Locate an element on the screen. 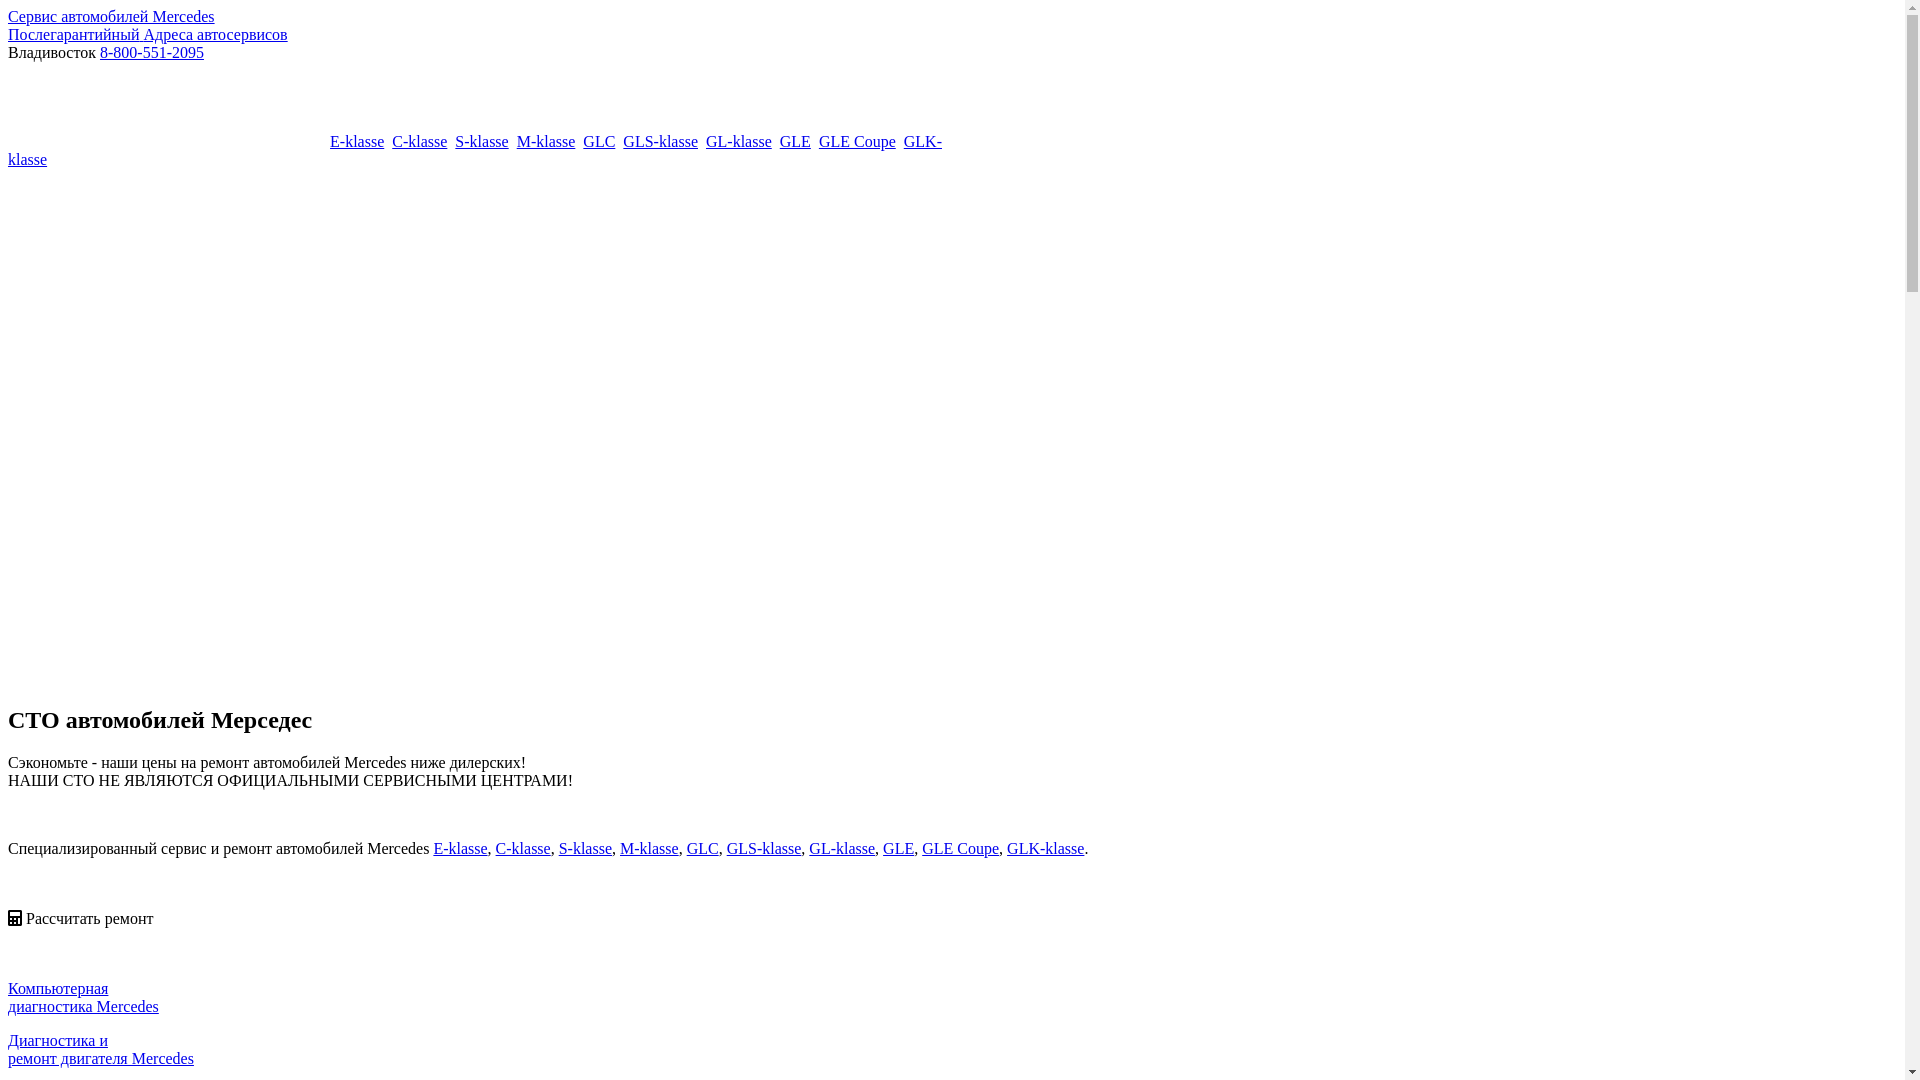 This screenshot has width=1920, height=1080. GL-klasse is located at coordinates (842, 848).